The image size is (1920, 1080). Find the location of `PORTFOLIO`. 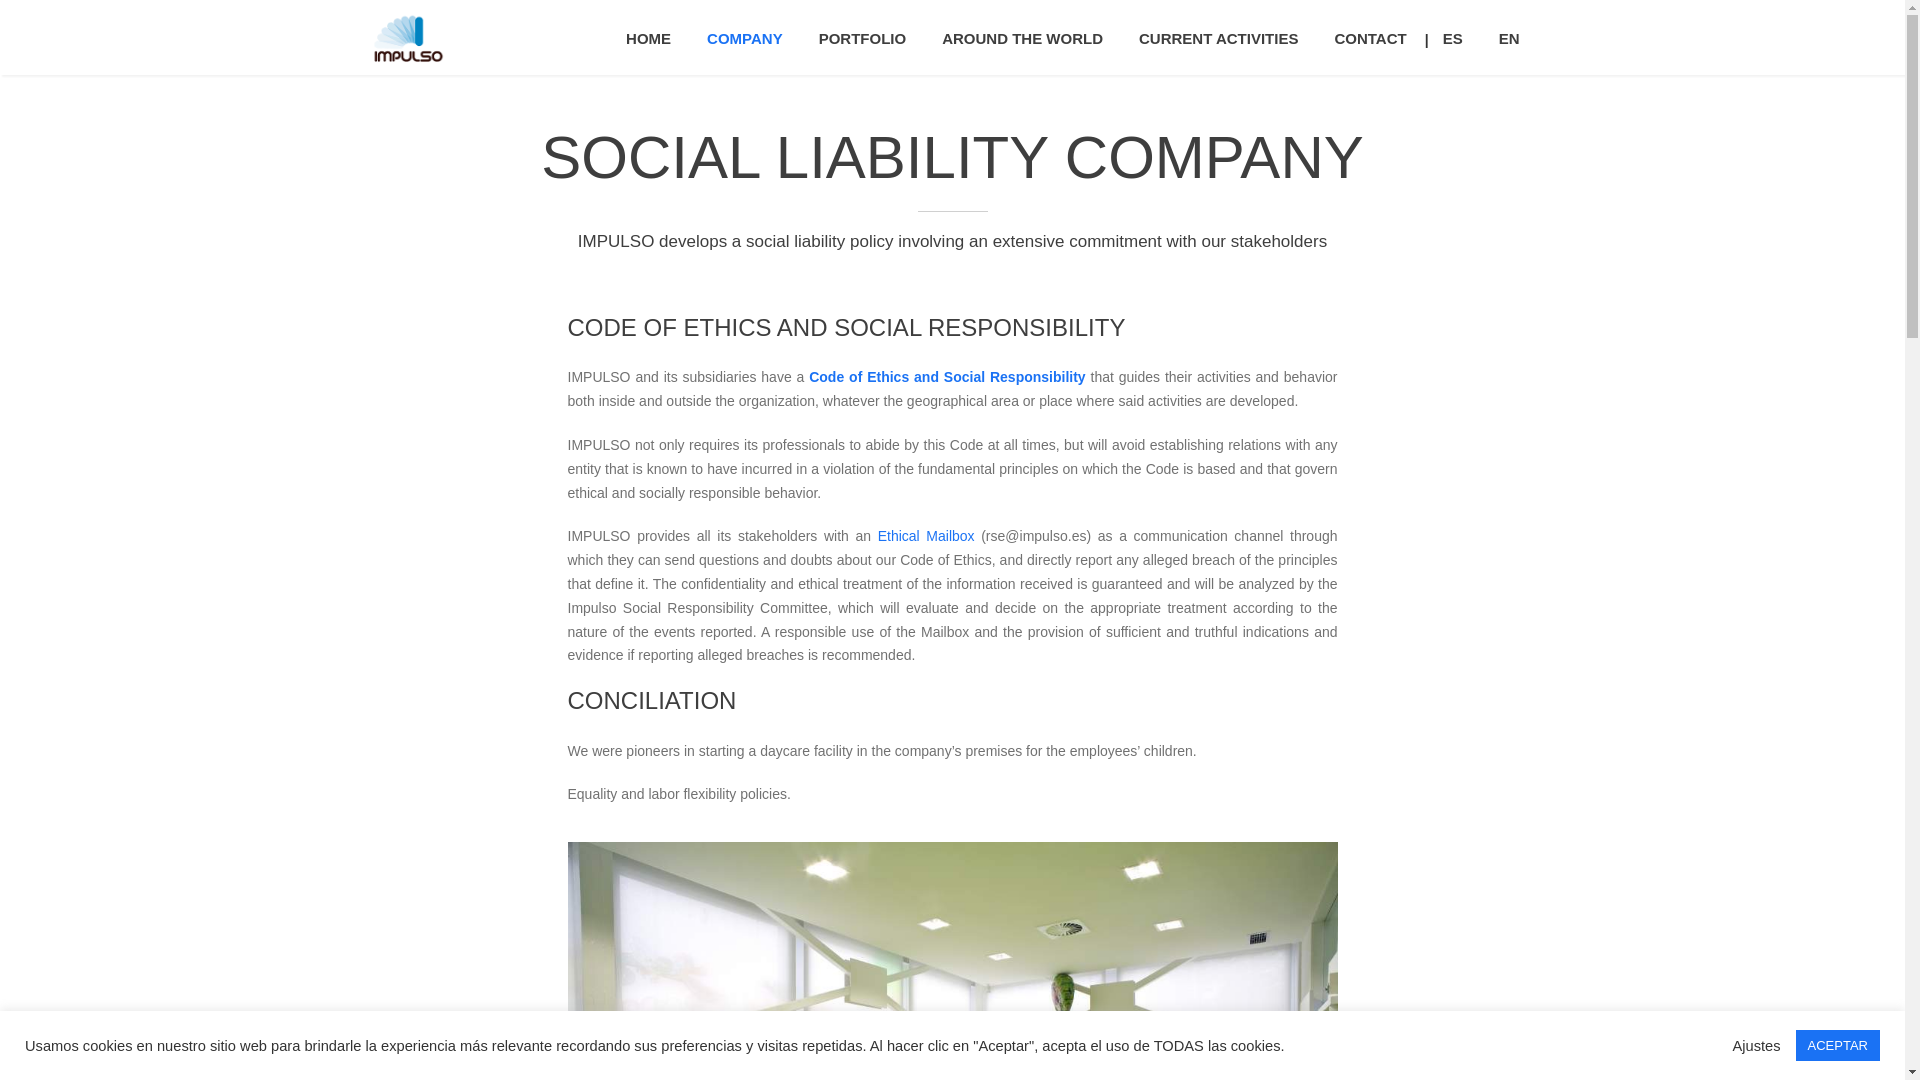

PORTFOLIO is located at coordinates (862, 37).